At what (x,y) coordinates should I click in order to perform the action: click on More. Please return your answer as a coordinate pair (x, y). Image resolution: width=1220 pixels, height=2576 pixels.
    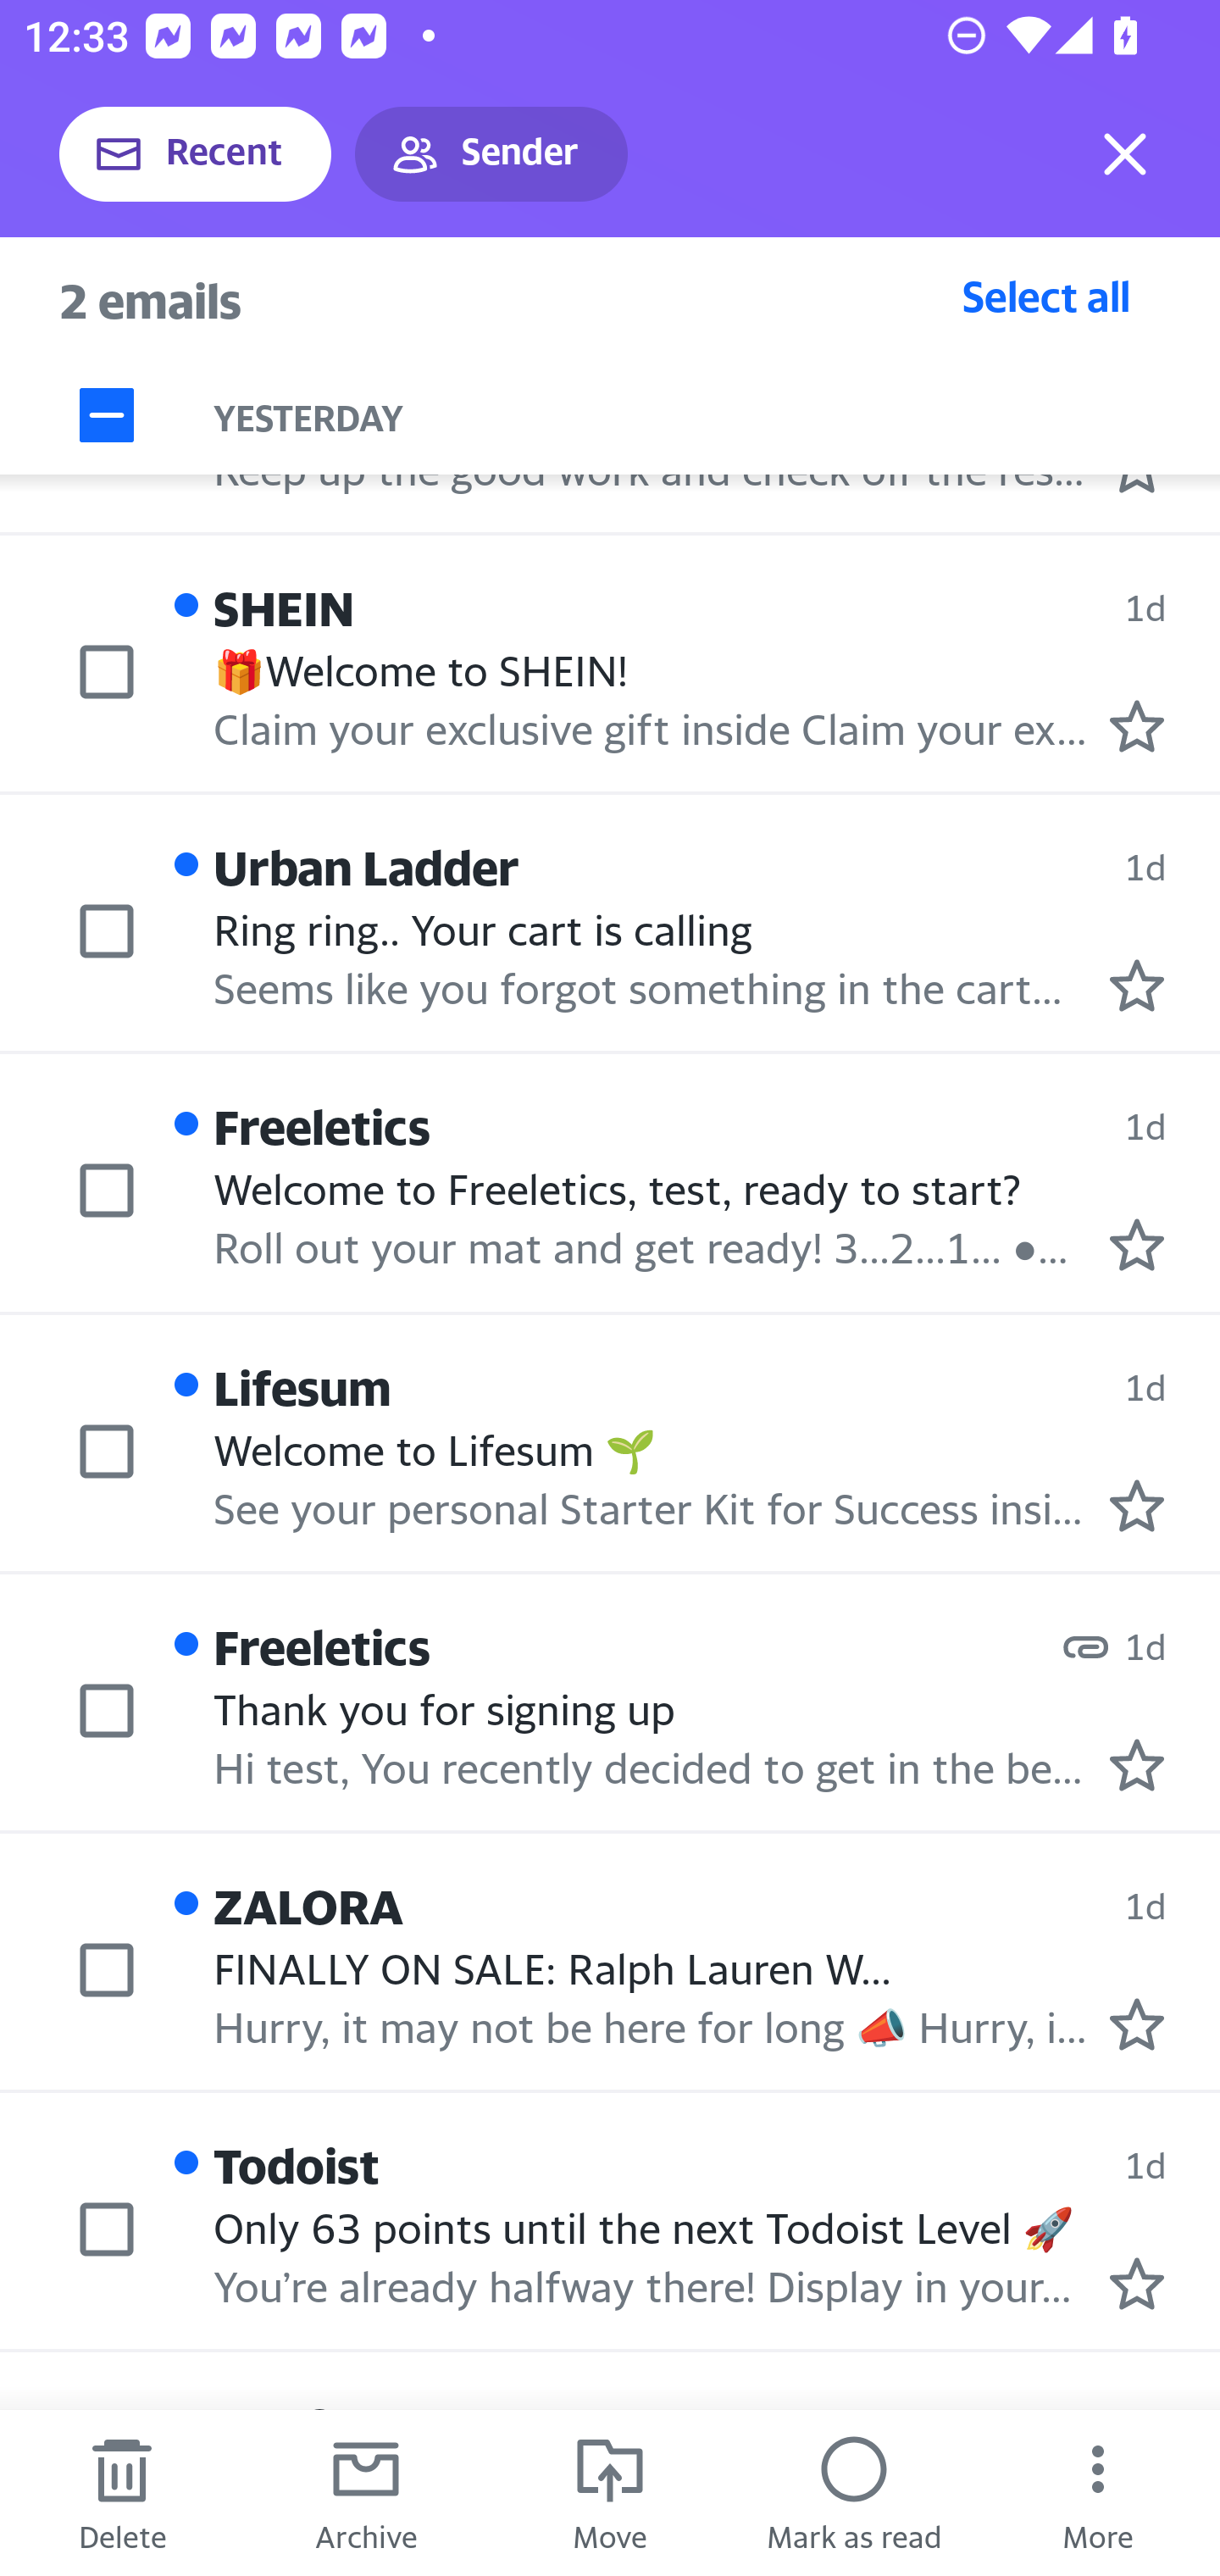
    Looking at the image, I should click on (1098, 2493).